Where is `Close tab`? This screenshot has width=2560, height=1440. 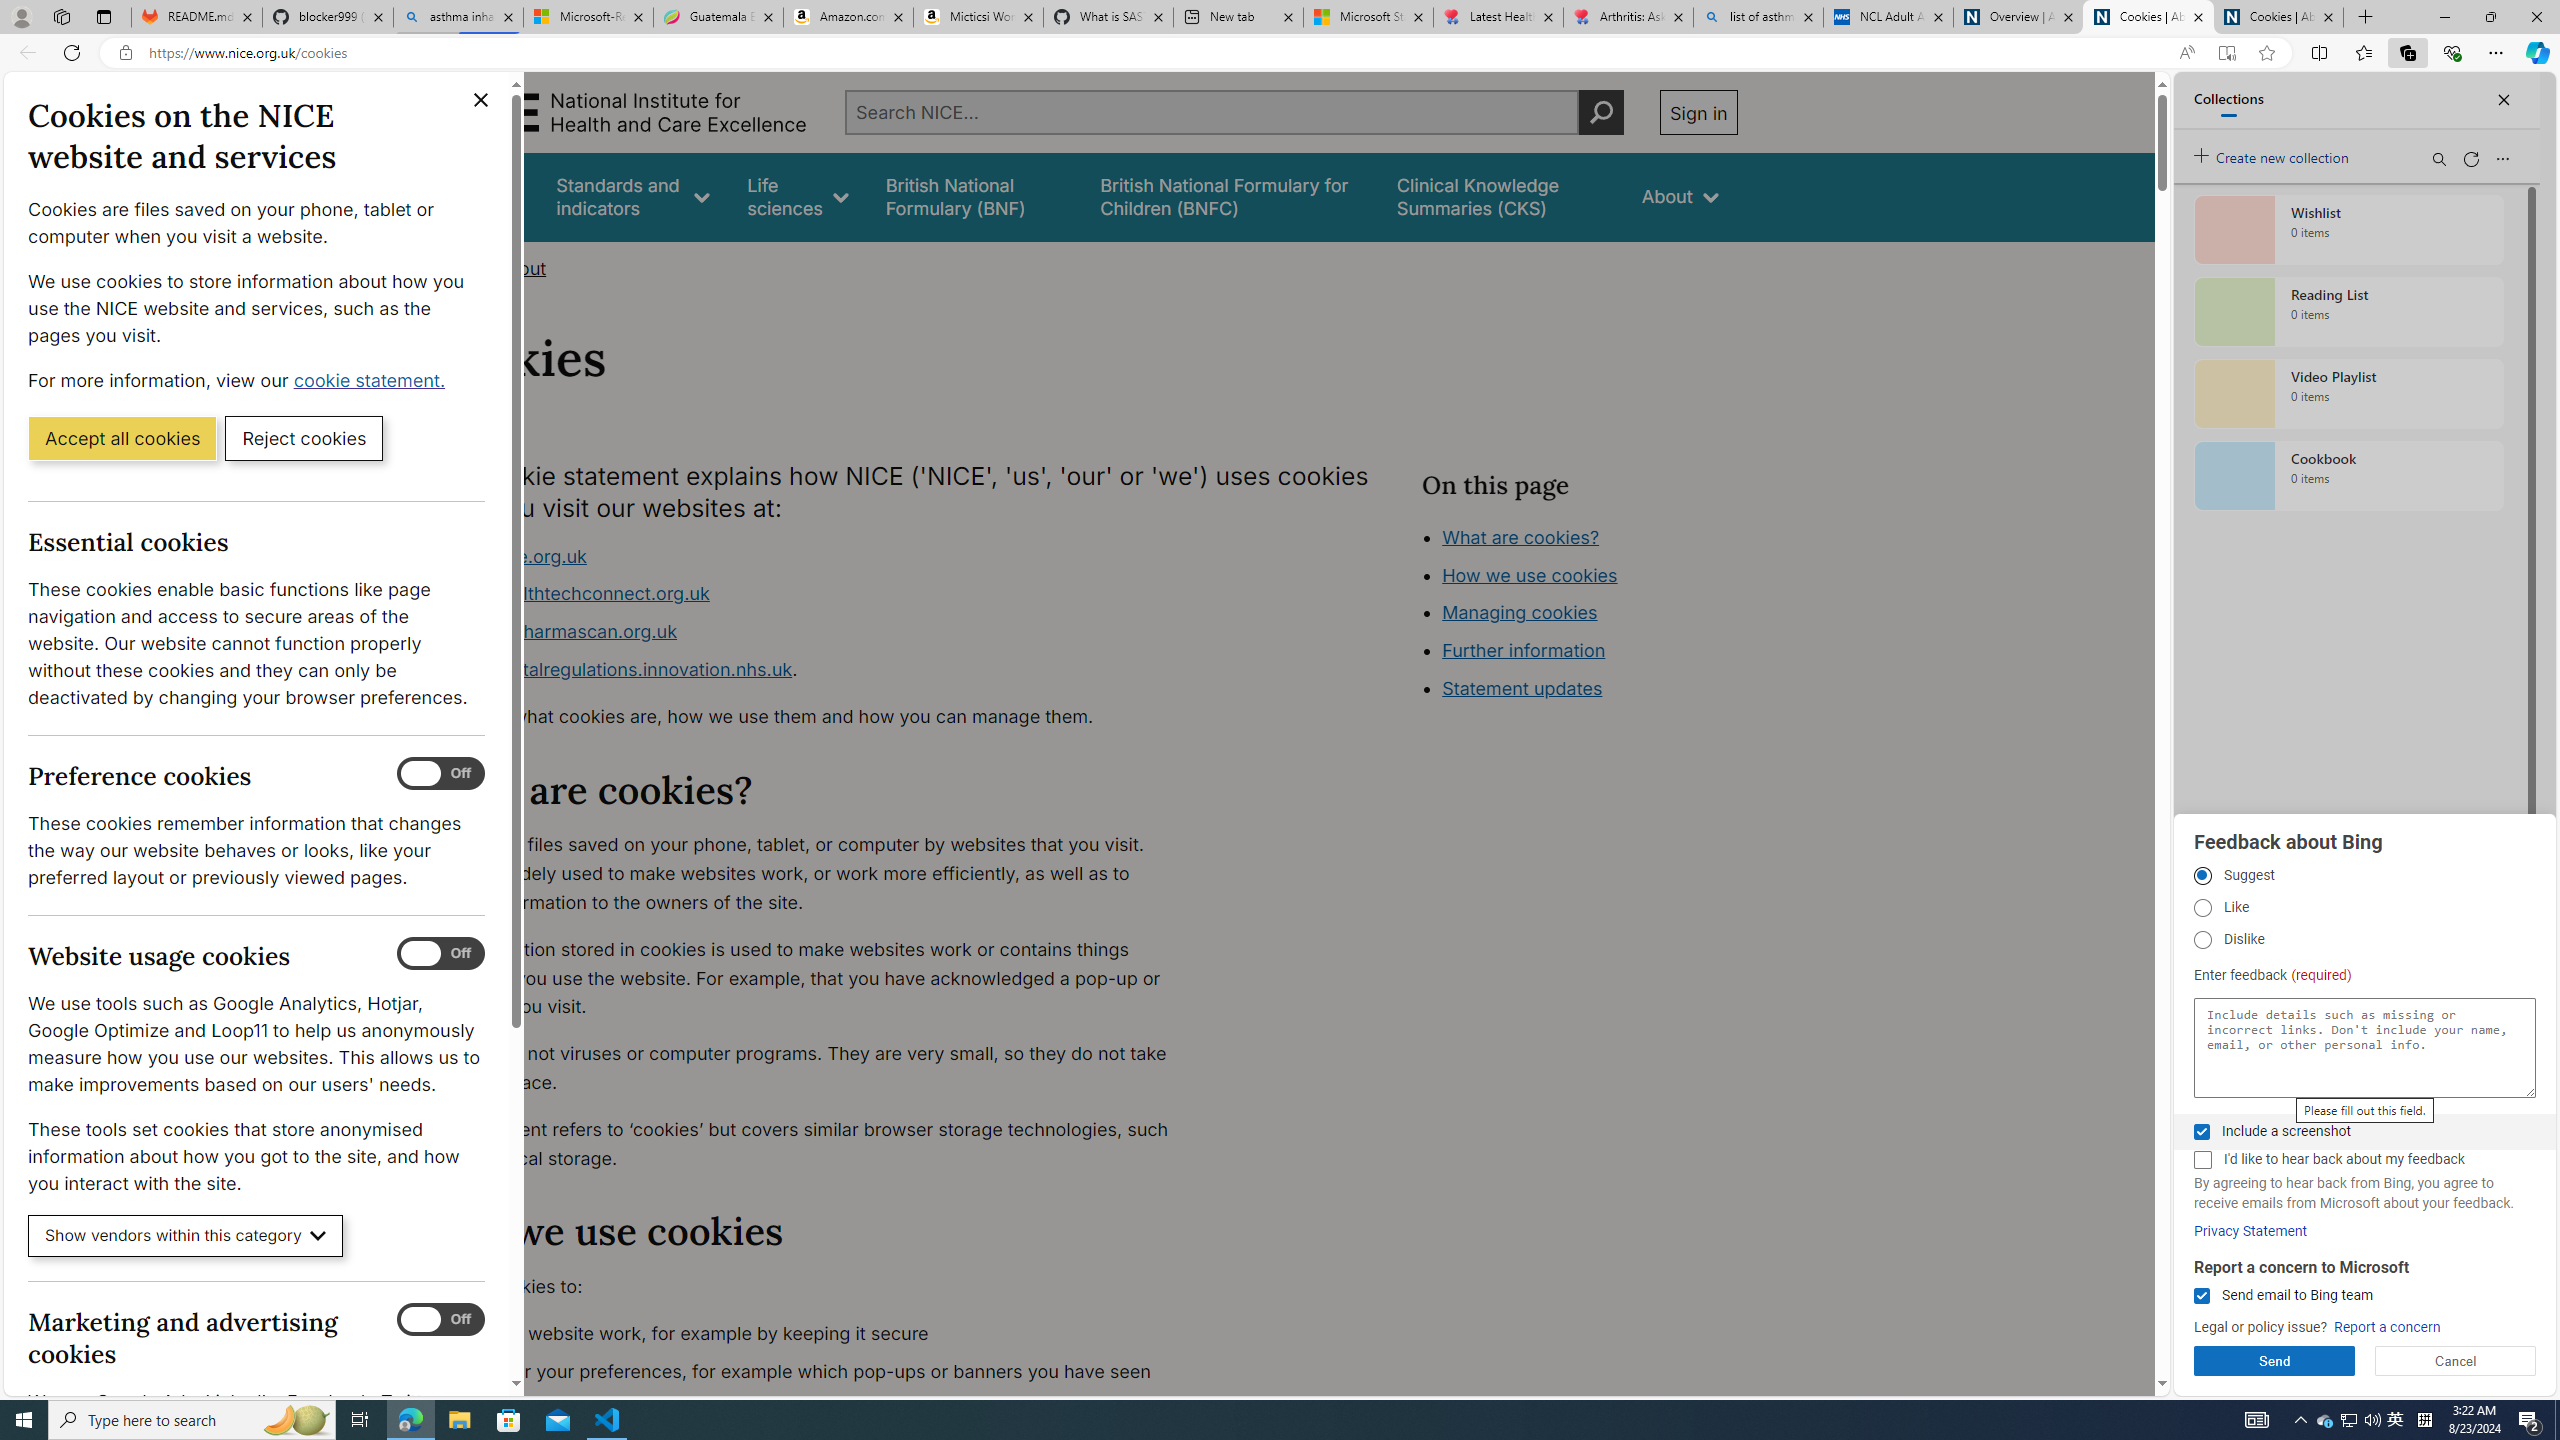 Close tab is located at coordinates (2328, 16).